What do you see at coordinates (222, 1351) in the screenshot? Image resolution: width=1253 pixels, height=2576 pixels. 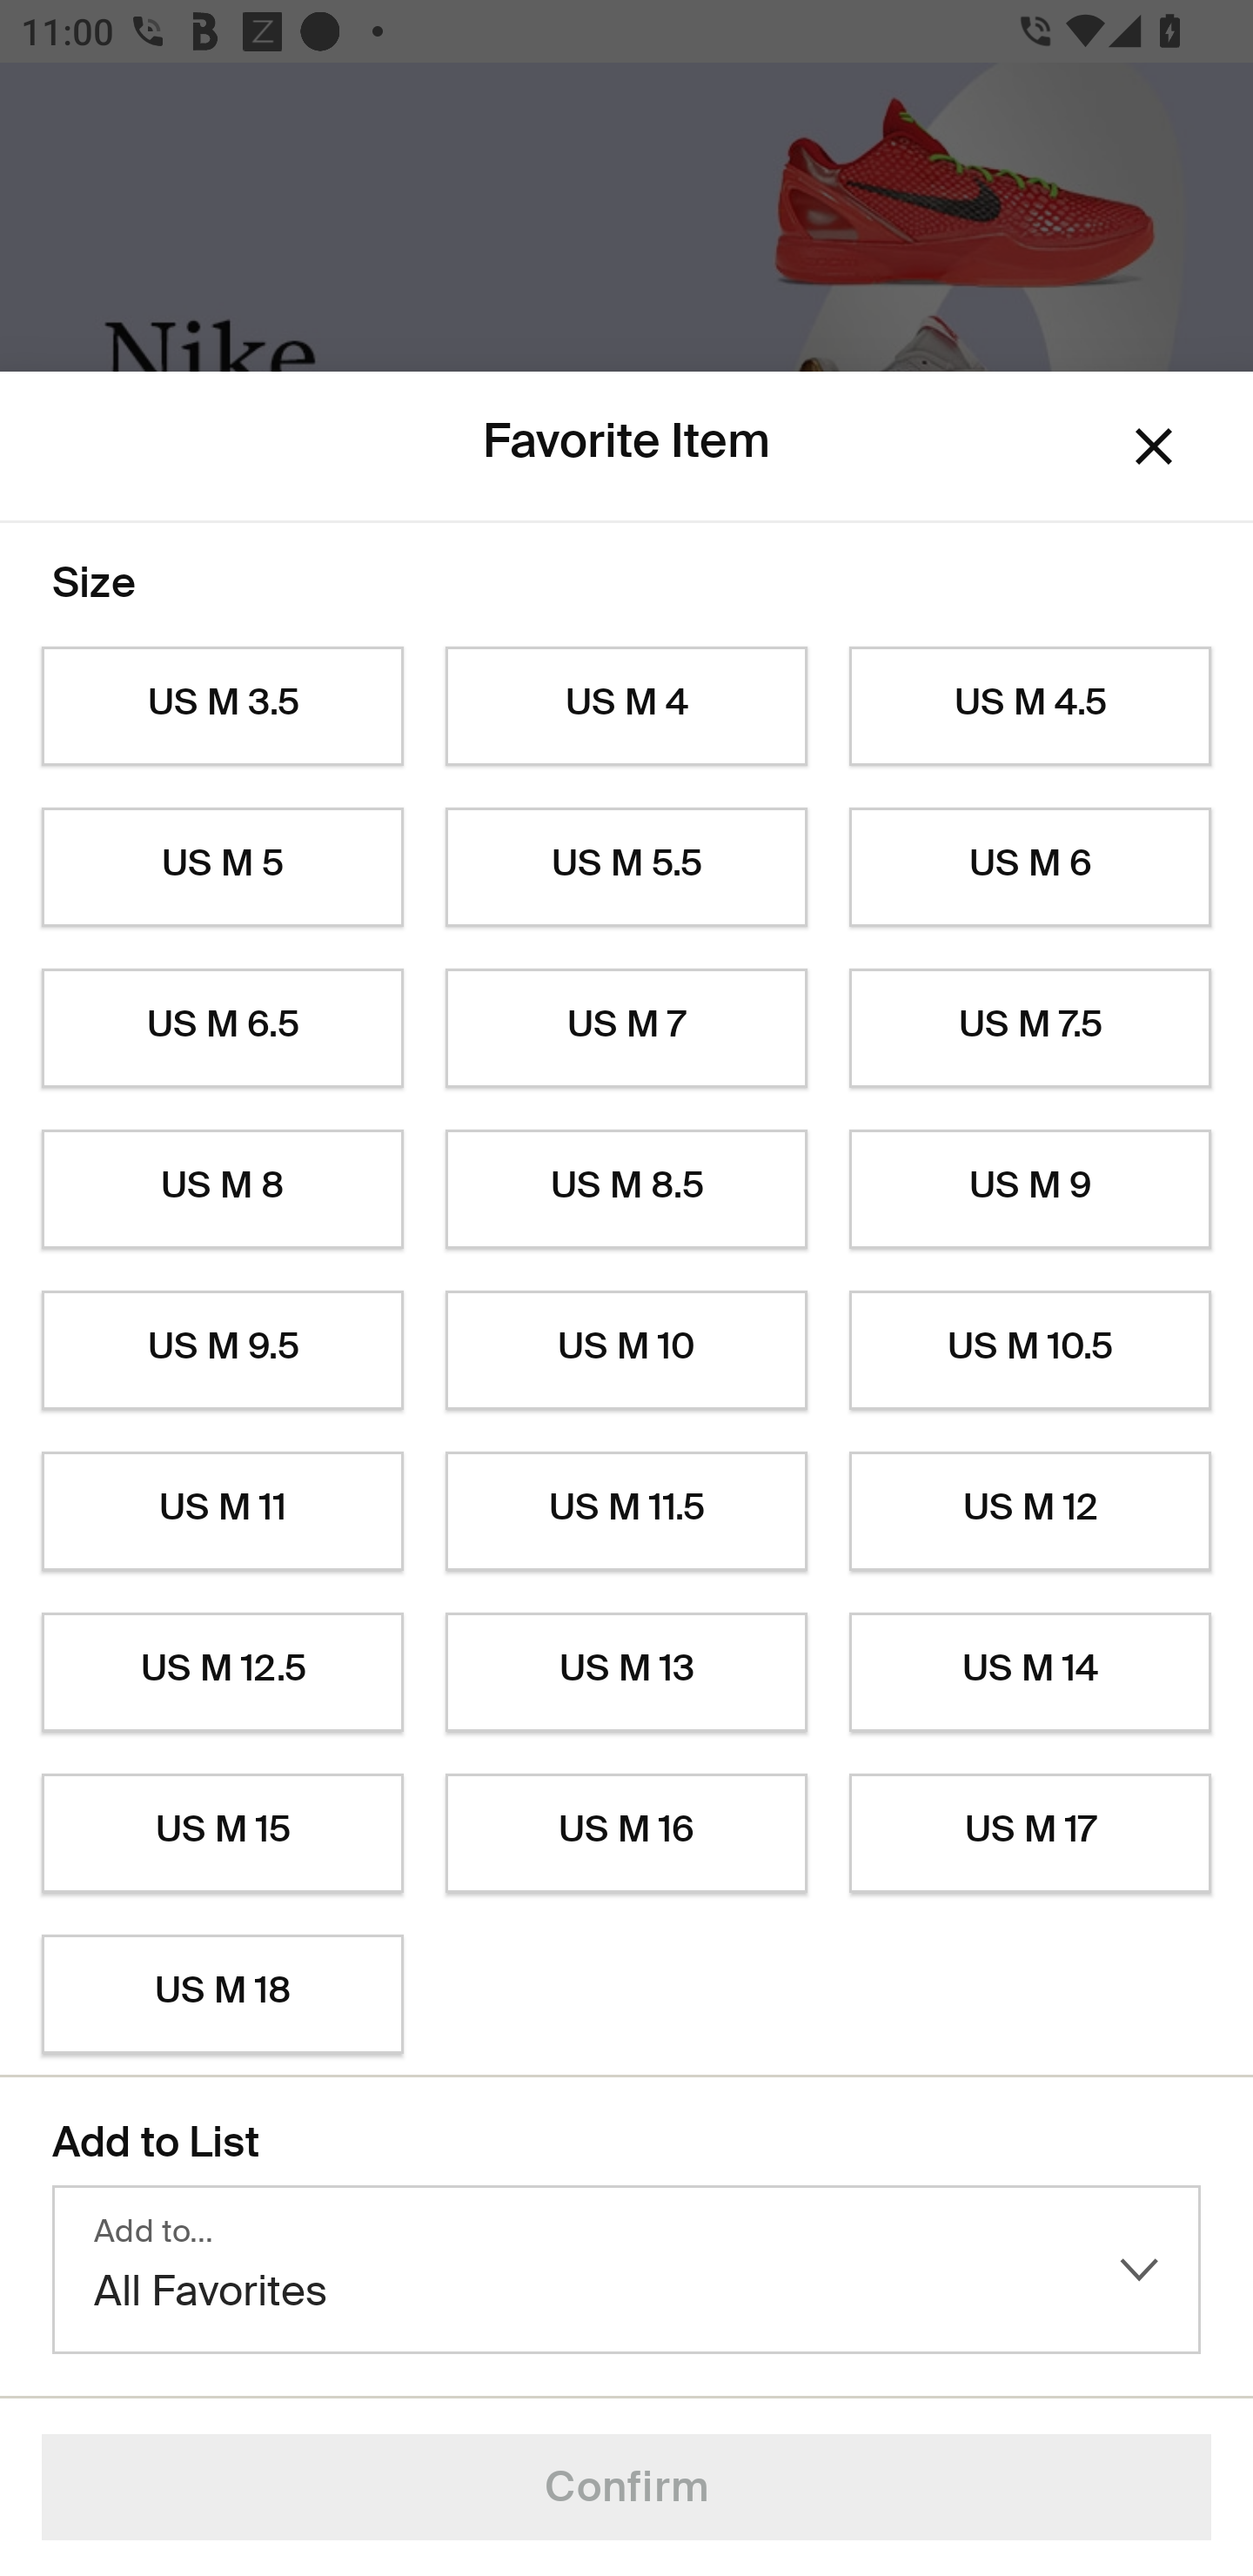 I see `US M 9.5` at bounding box center [222, 1351].